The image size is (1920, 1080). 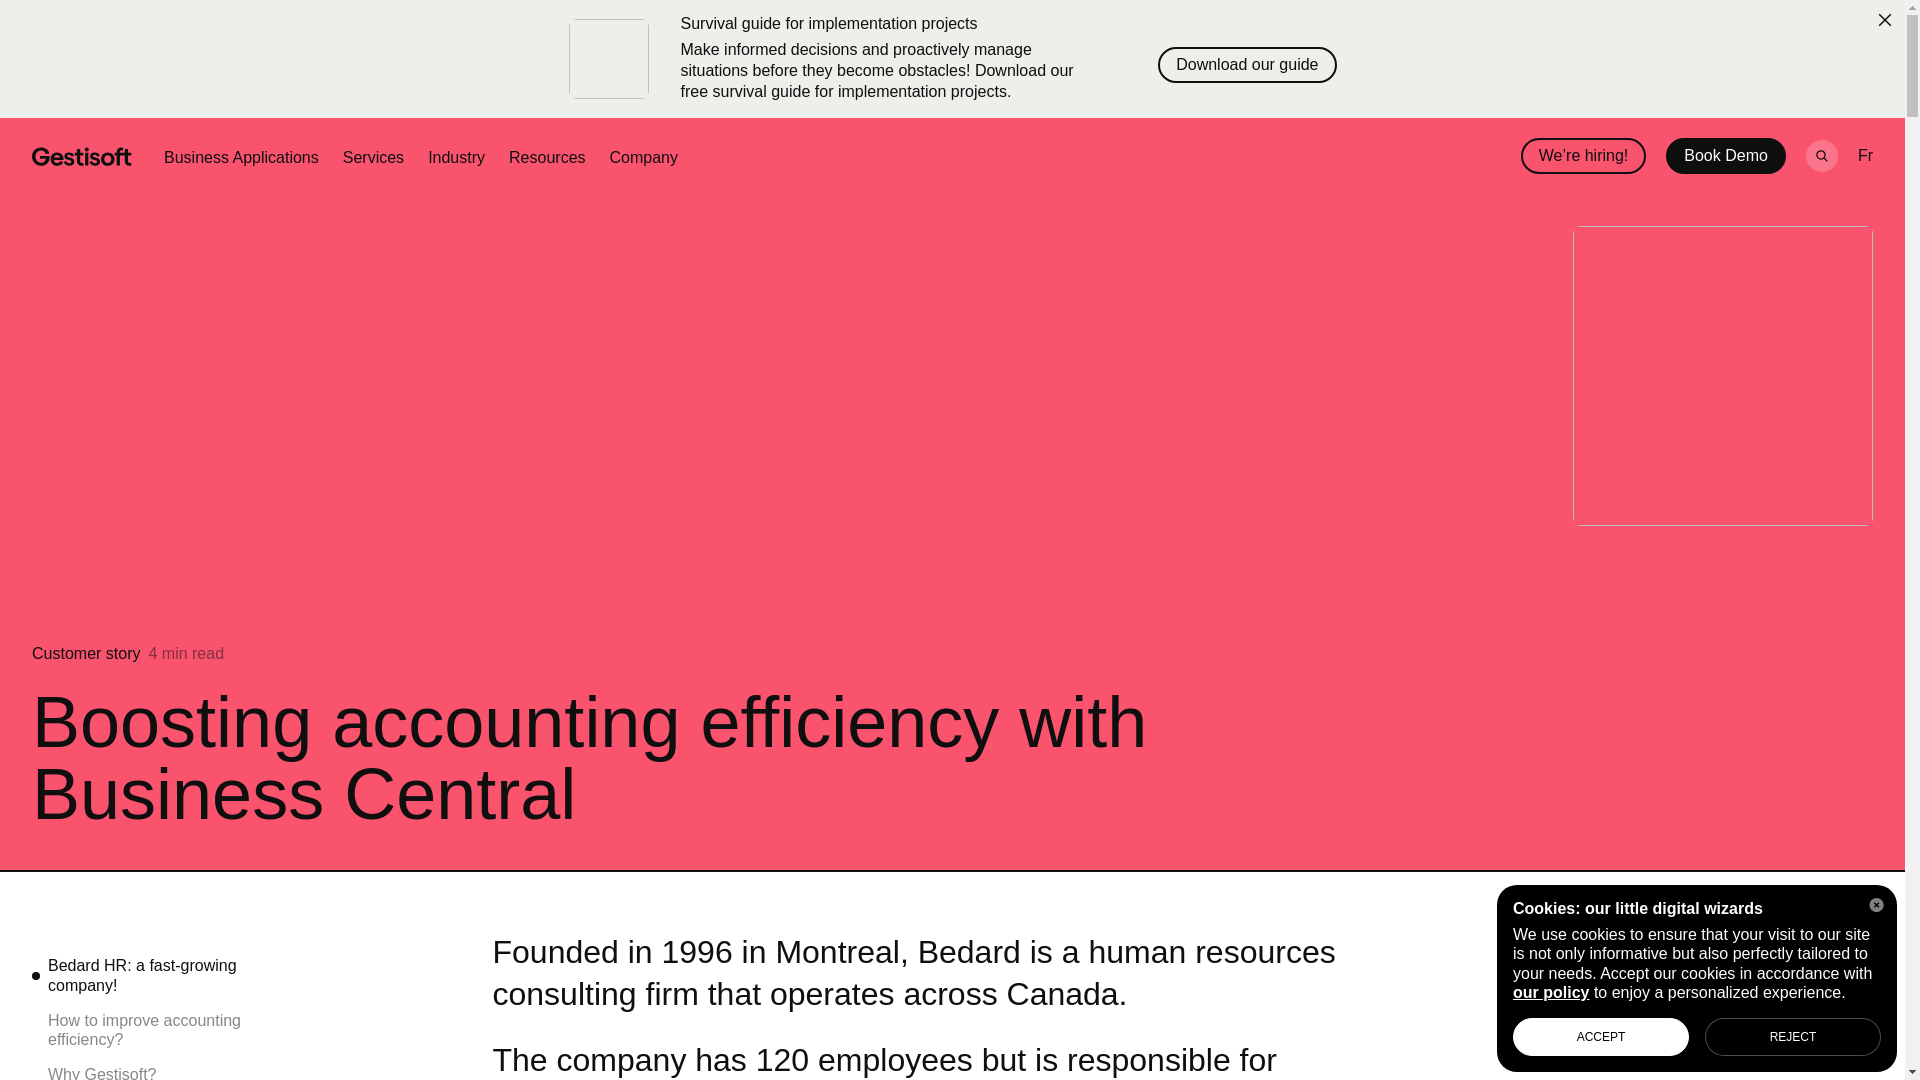 I want to click on How to improve accounting efficiency?, so click(x=152, y=1029).